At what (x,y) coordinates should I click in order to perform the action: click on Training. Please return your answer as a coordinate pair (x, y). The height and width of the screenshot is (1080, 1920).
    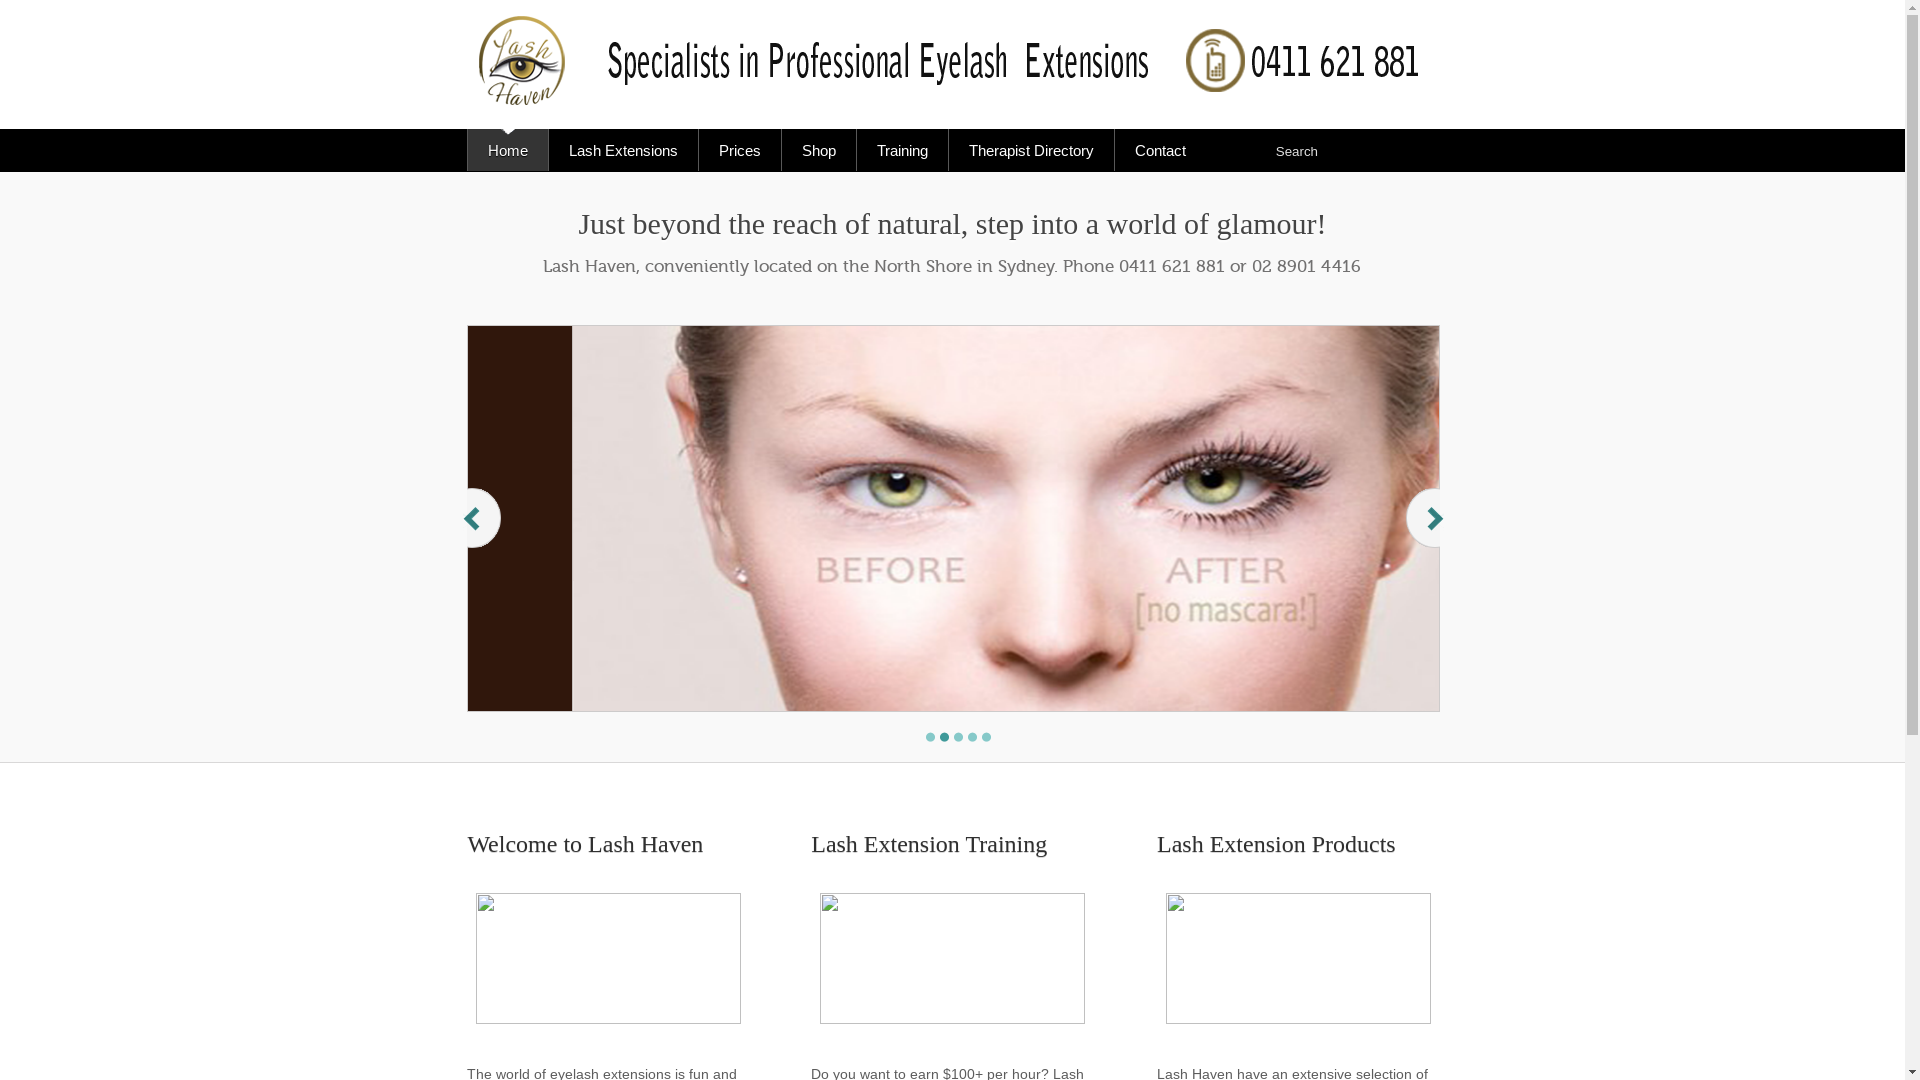
    Looking at the image, I should click on (902, 150).